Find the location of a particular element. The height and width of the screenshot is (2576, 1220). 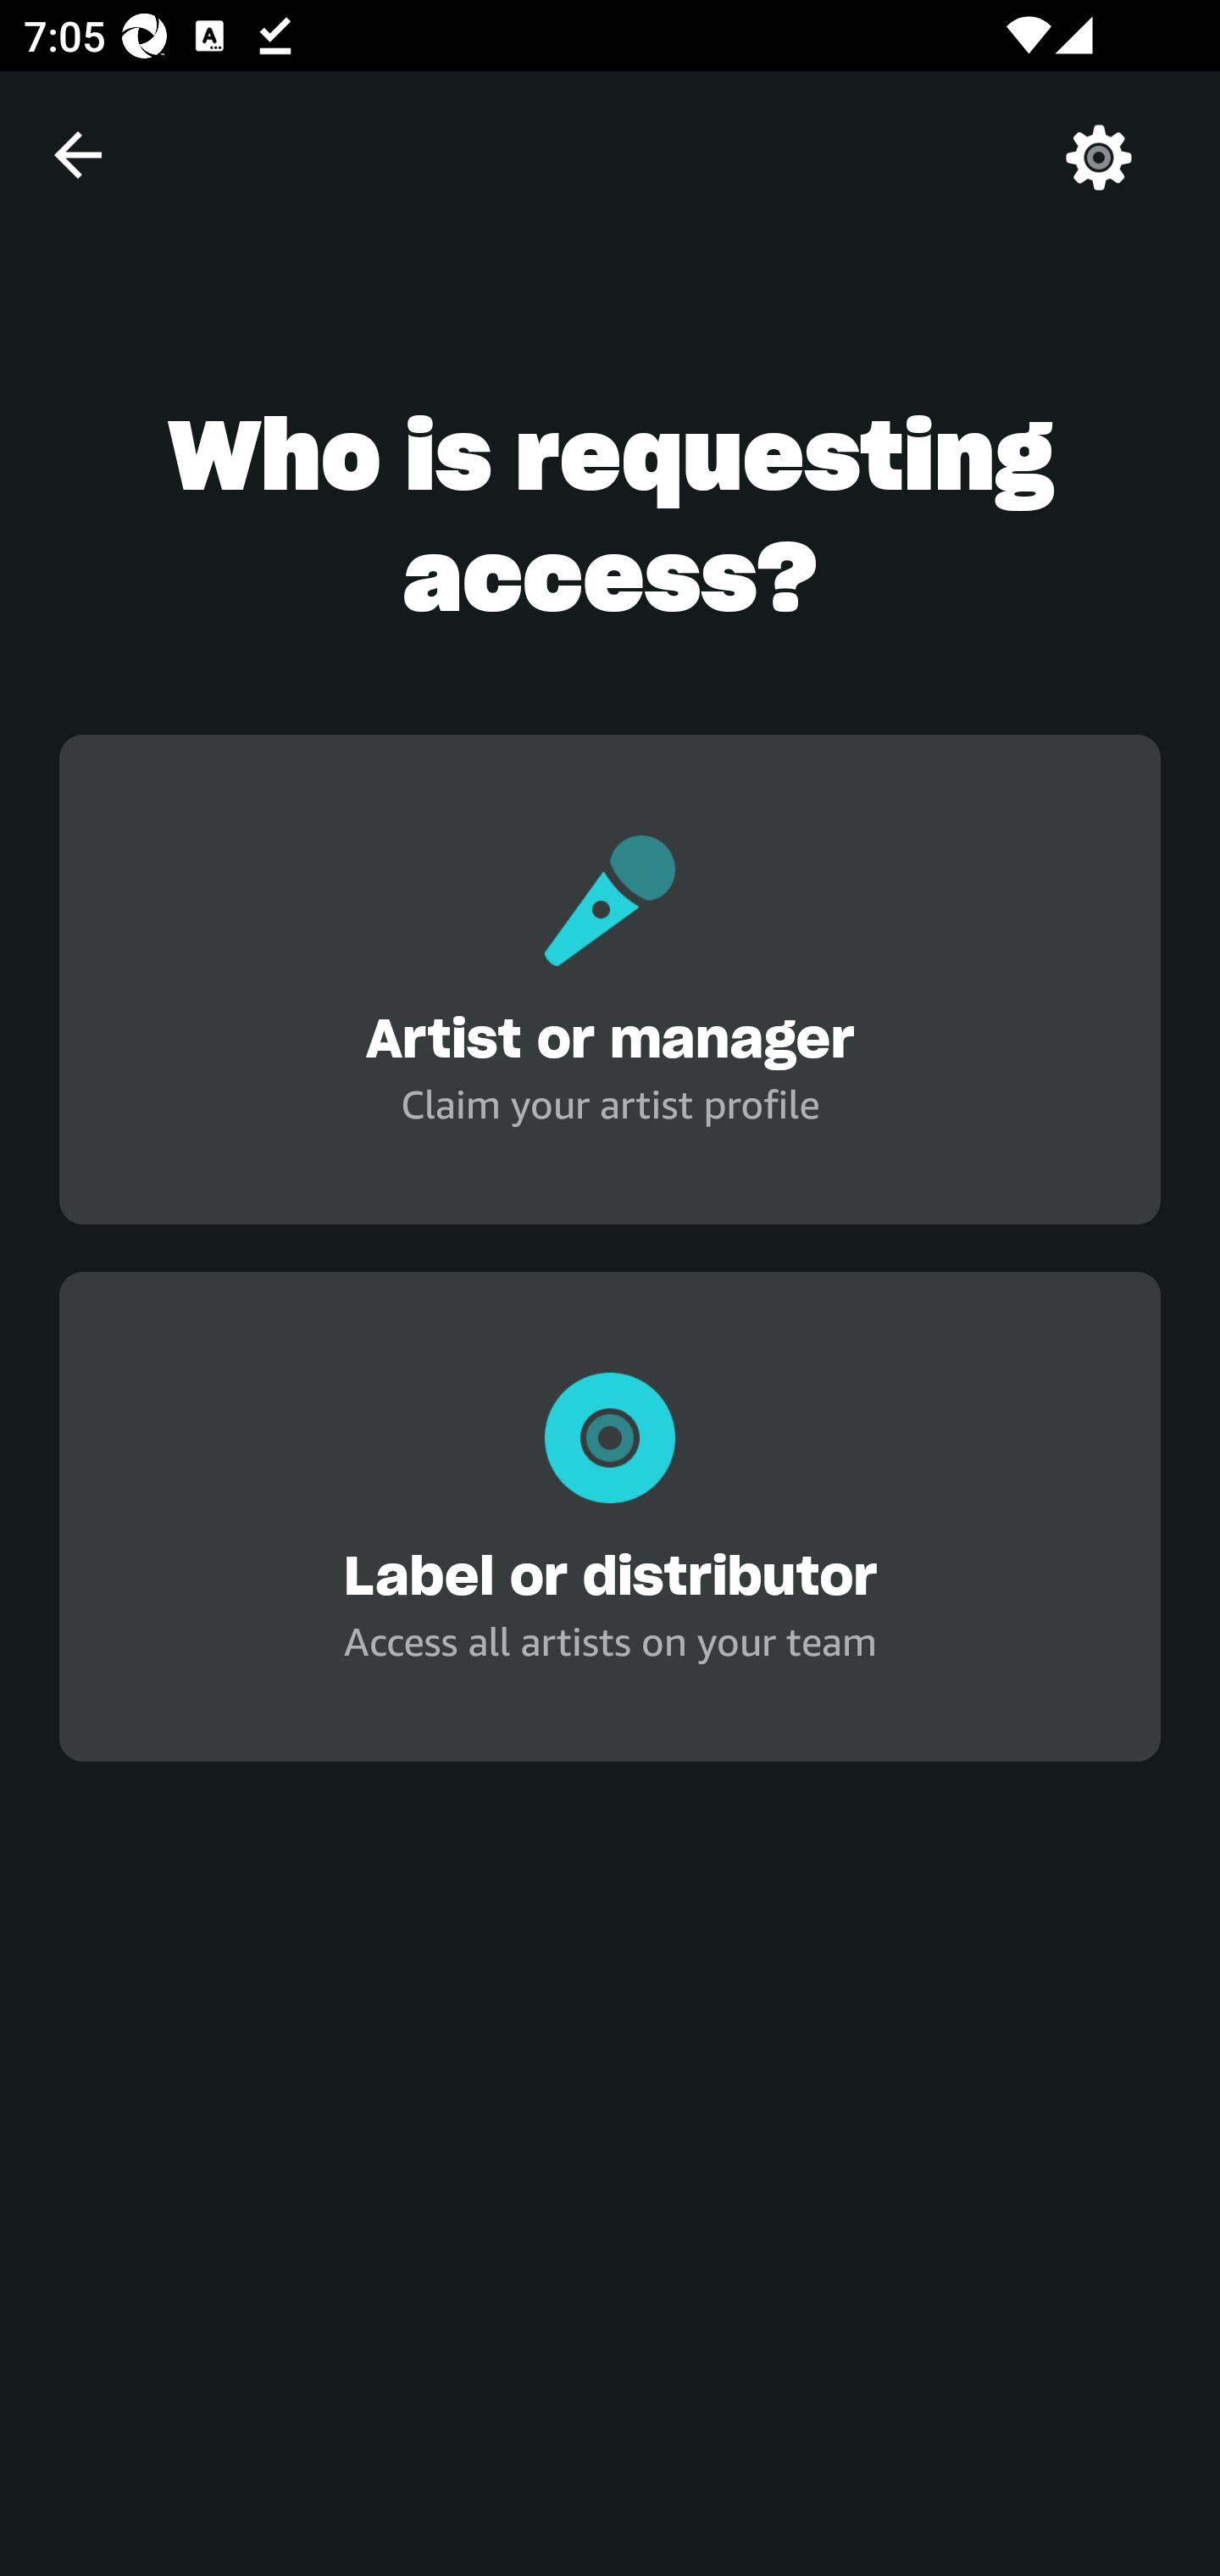

ArtistSelect, back is located at coordinates (77, 154).